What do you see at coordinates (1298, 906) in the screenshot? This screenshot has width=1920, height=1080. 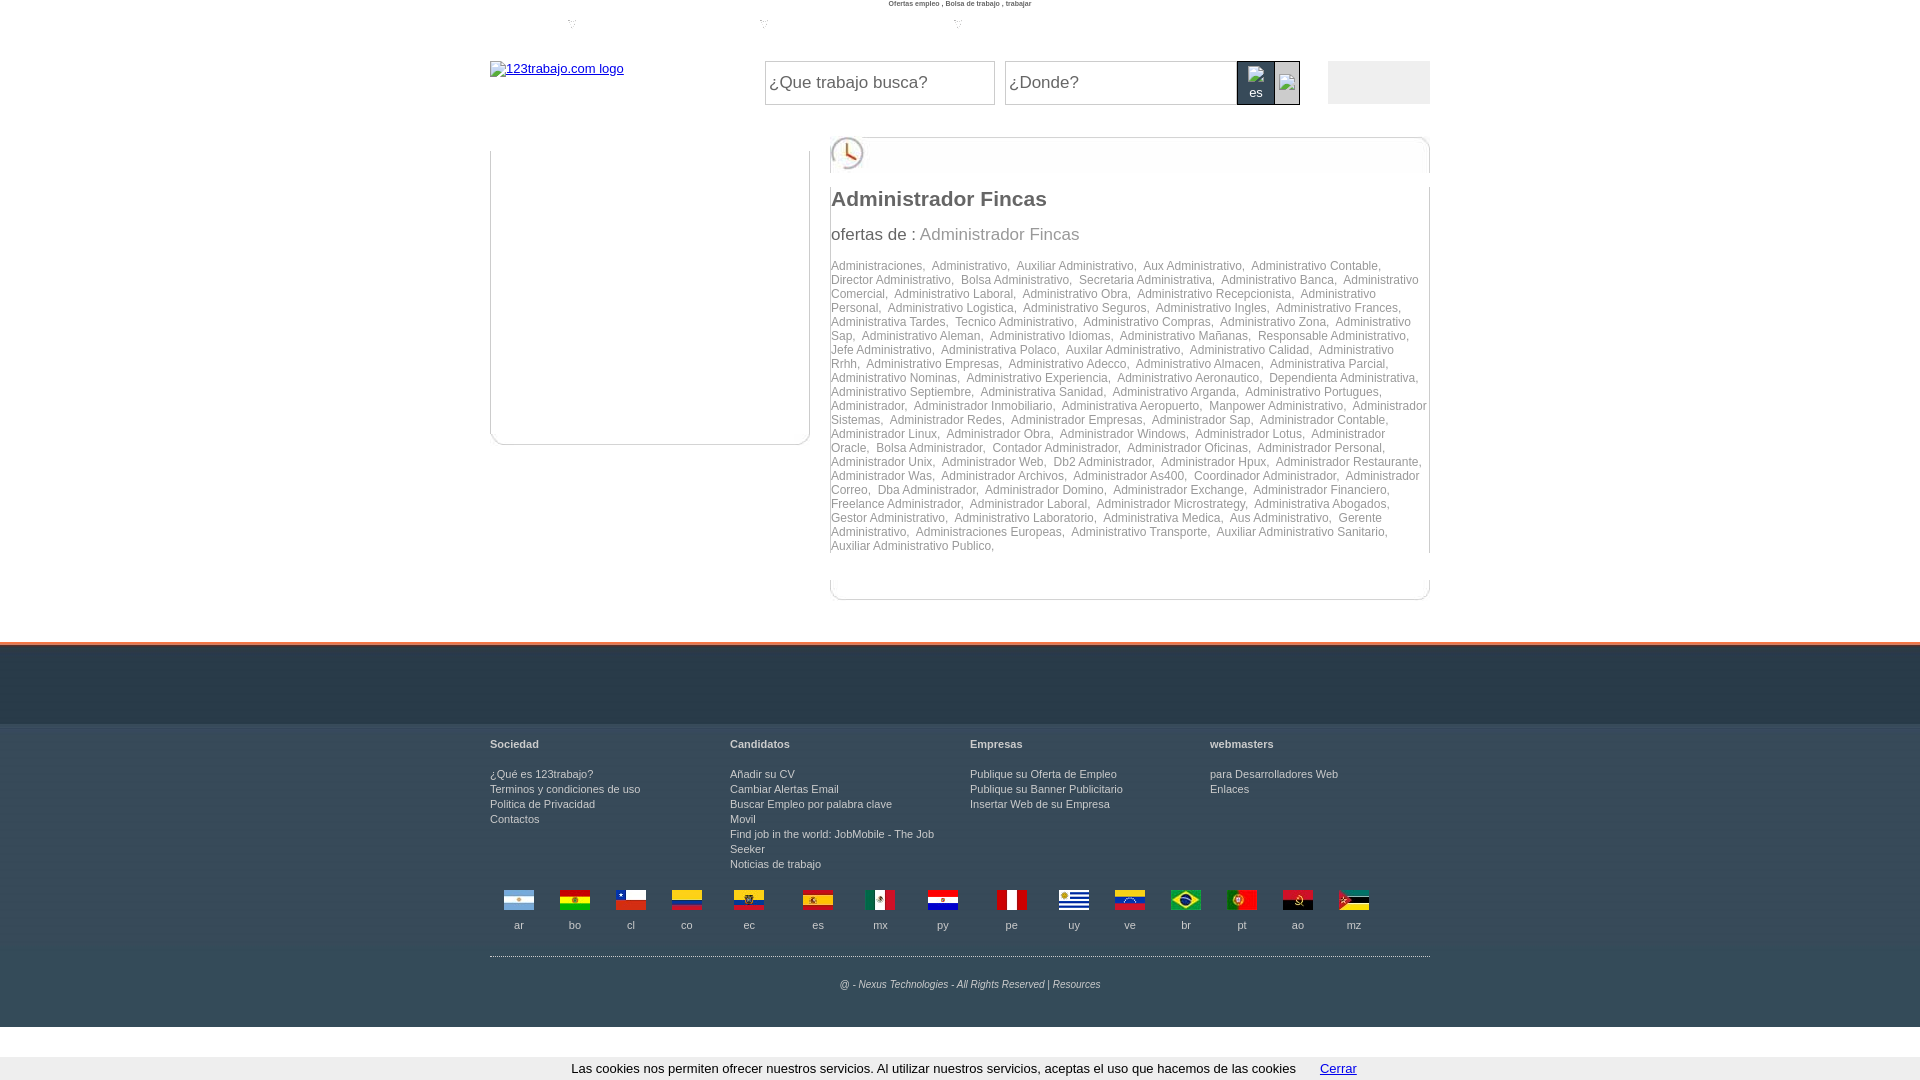 I see `ofertas trabajo angola` at bounding box center [1298, 906].